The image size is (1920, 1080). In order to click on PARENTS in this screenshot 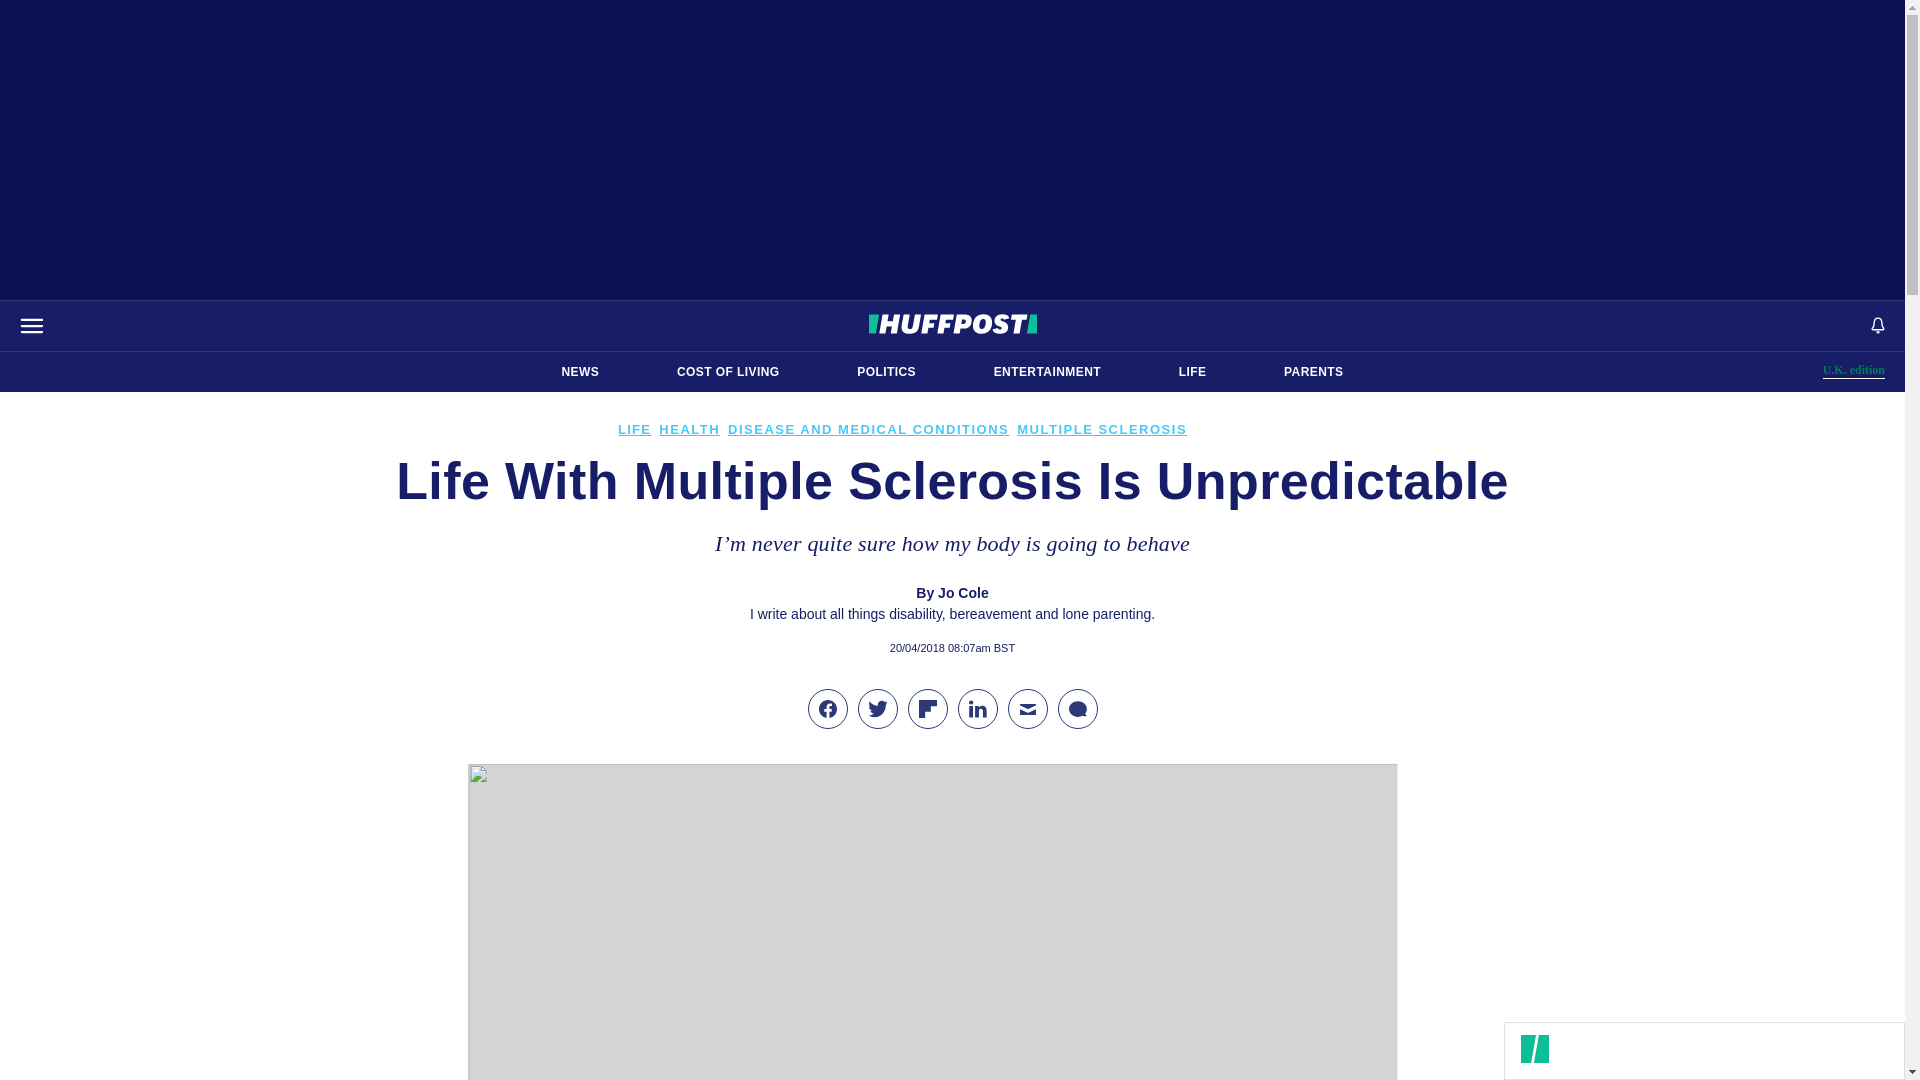, I will do `click(1313, 372)`.